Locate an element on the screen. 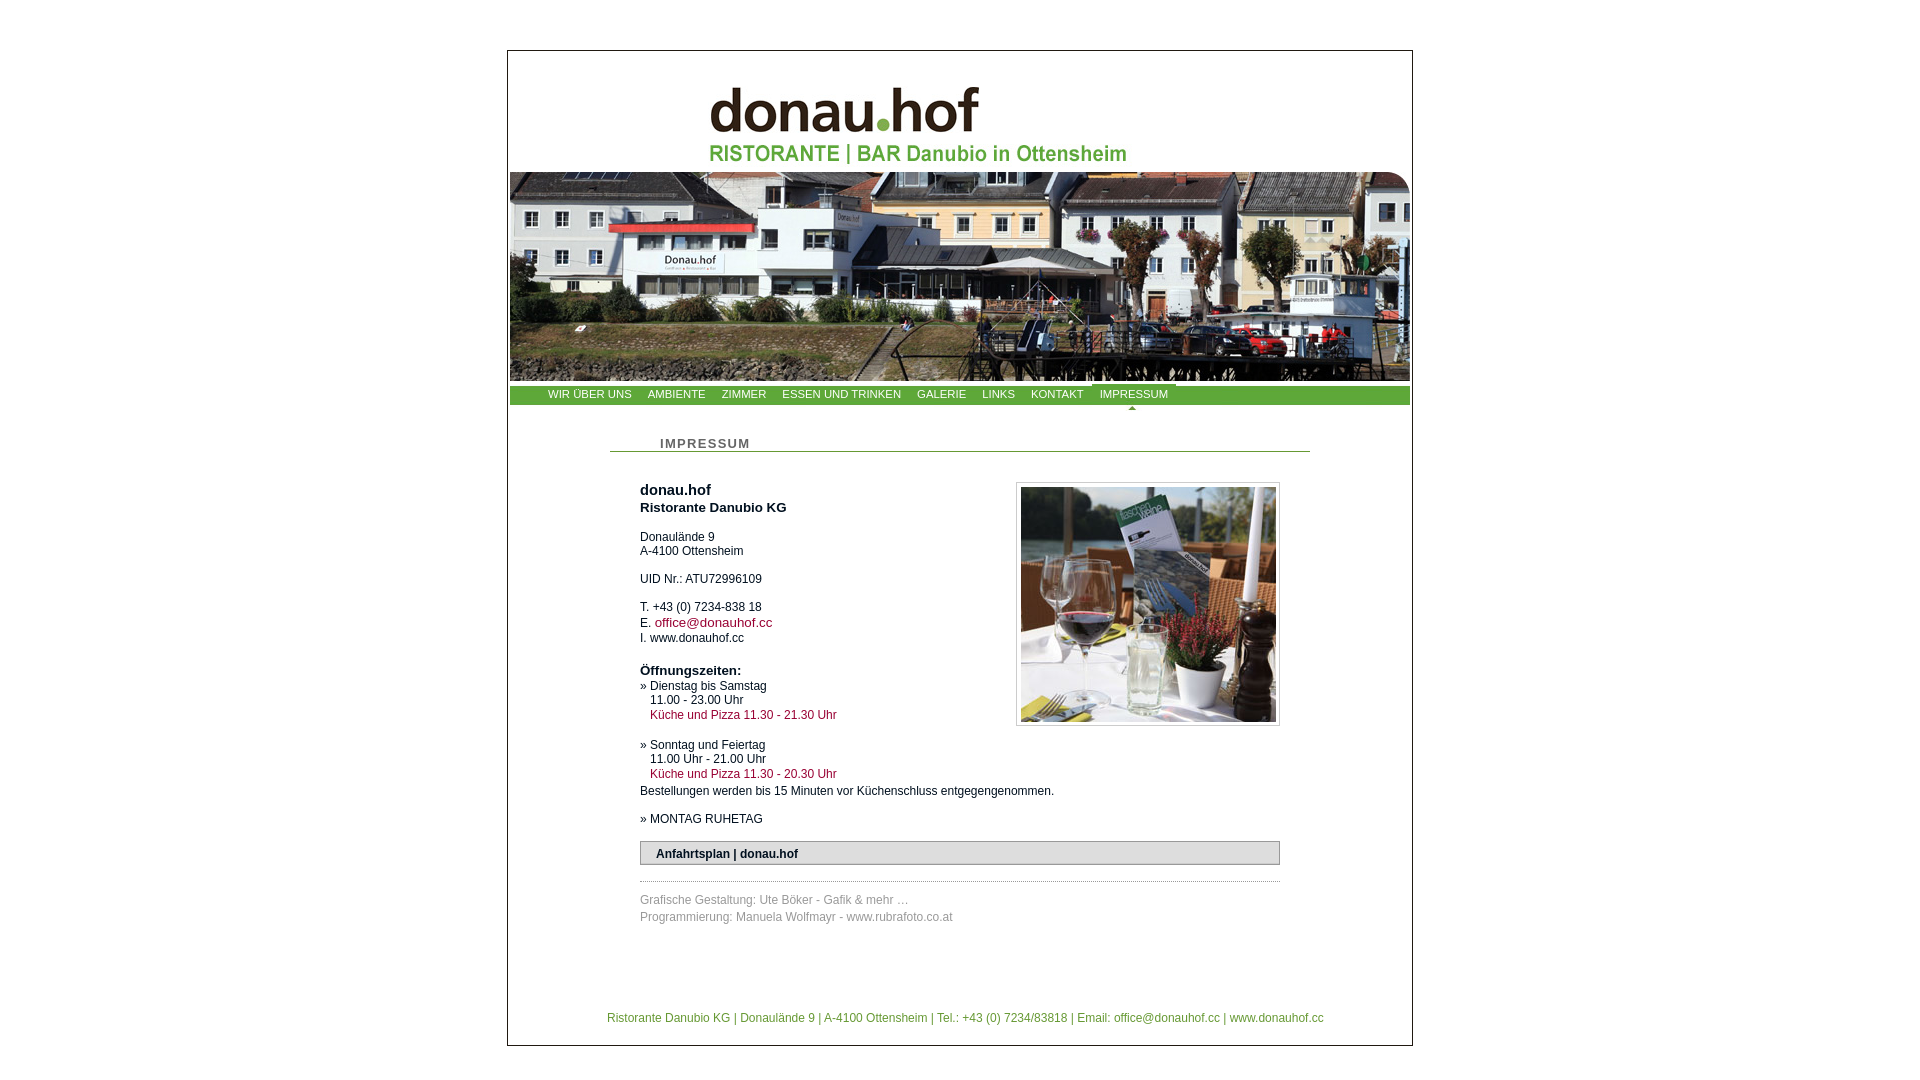 The image size is (1920, 1080). ESSEN UND TRINKEN is located at coordinates (842, 398).